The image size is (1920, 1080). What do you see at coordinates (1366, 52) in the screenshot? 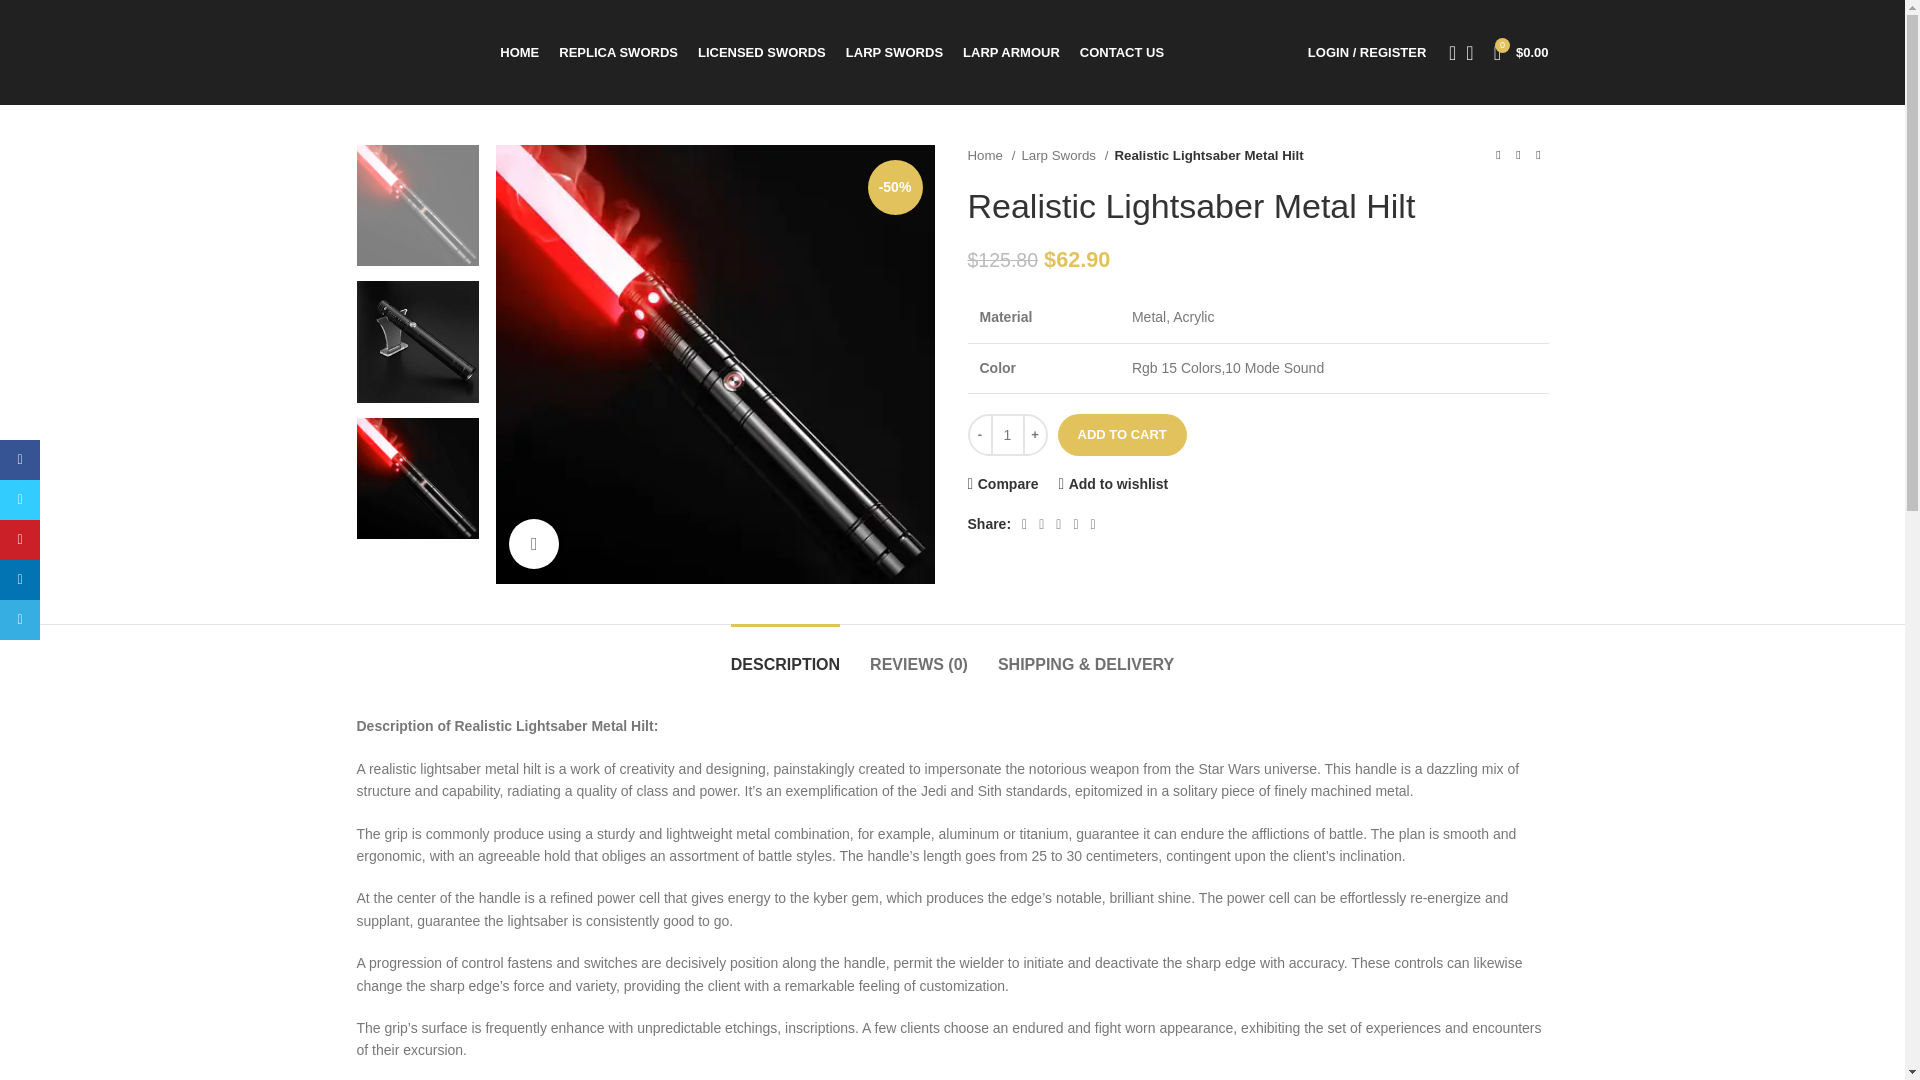
I see `My account` at bounding box center [1366, 52].